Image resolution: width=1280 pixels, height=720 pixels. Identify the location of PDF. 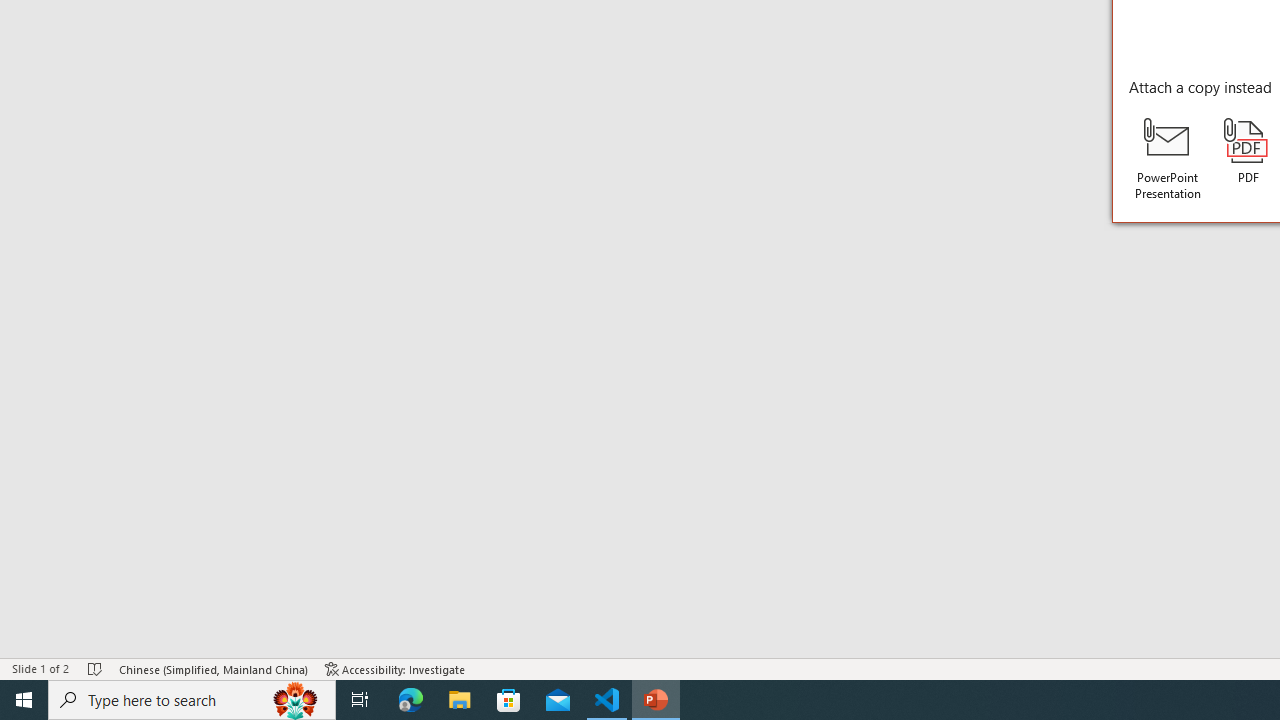
(1248, 152).